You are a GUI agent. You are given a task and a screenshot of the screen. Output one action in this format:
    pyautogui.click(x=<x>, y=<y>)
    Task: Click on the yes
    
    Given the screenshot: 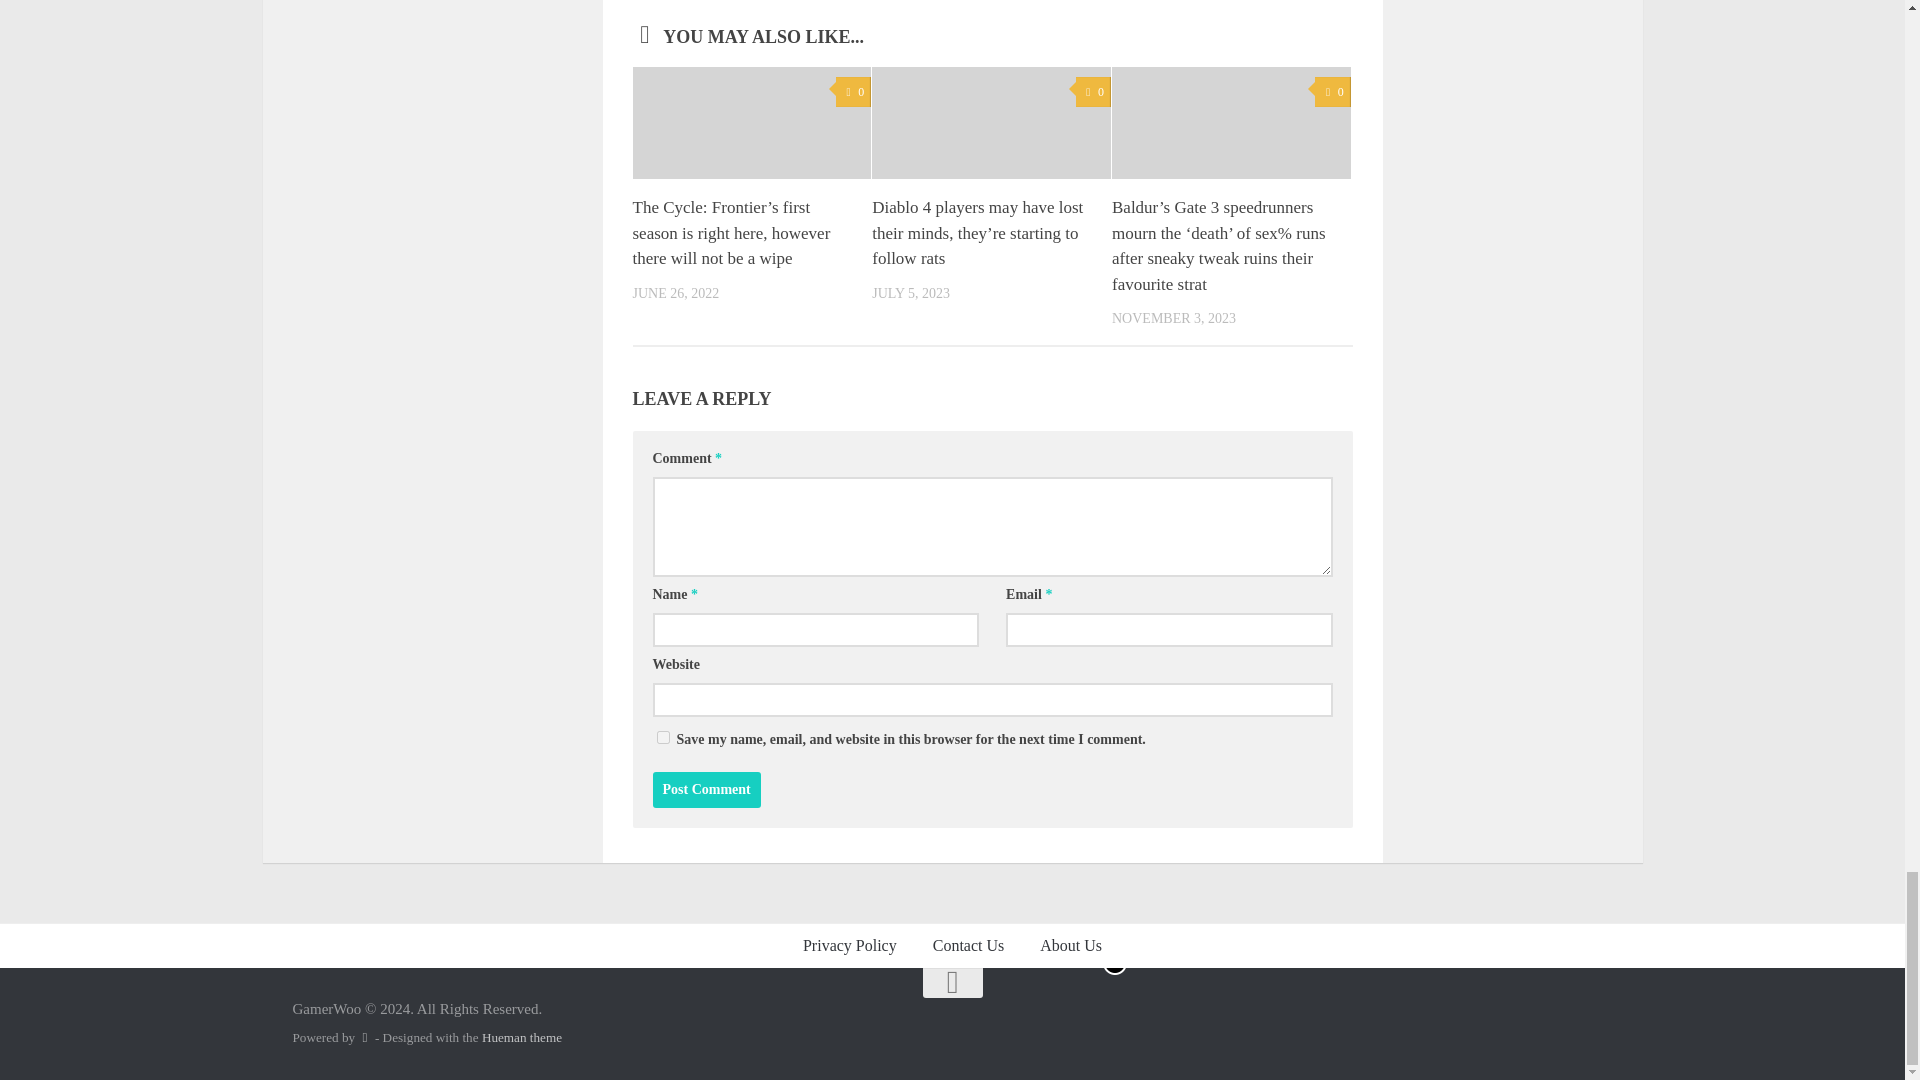 What is the action you would take?
    pyautogui.click(x=662, y=738)
    